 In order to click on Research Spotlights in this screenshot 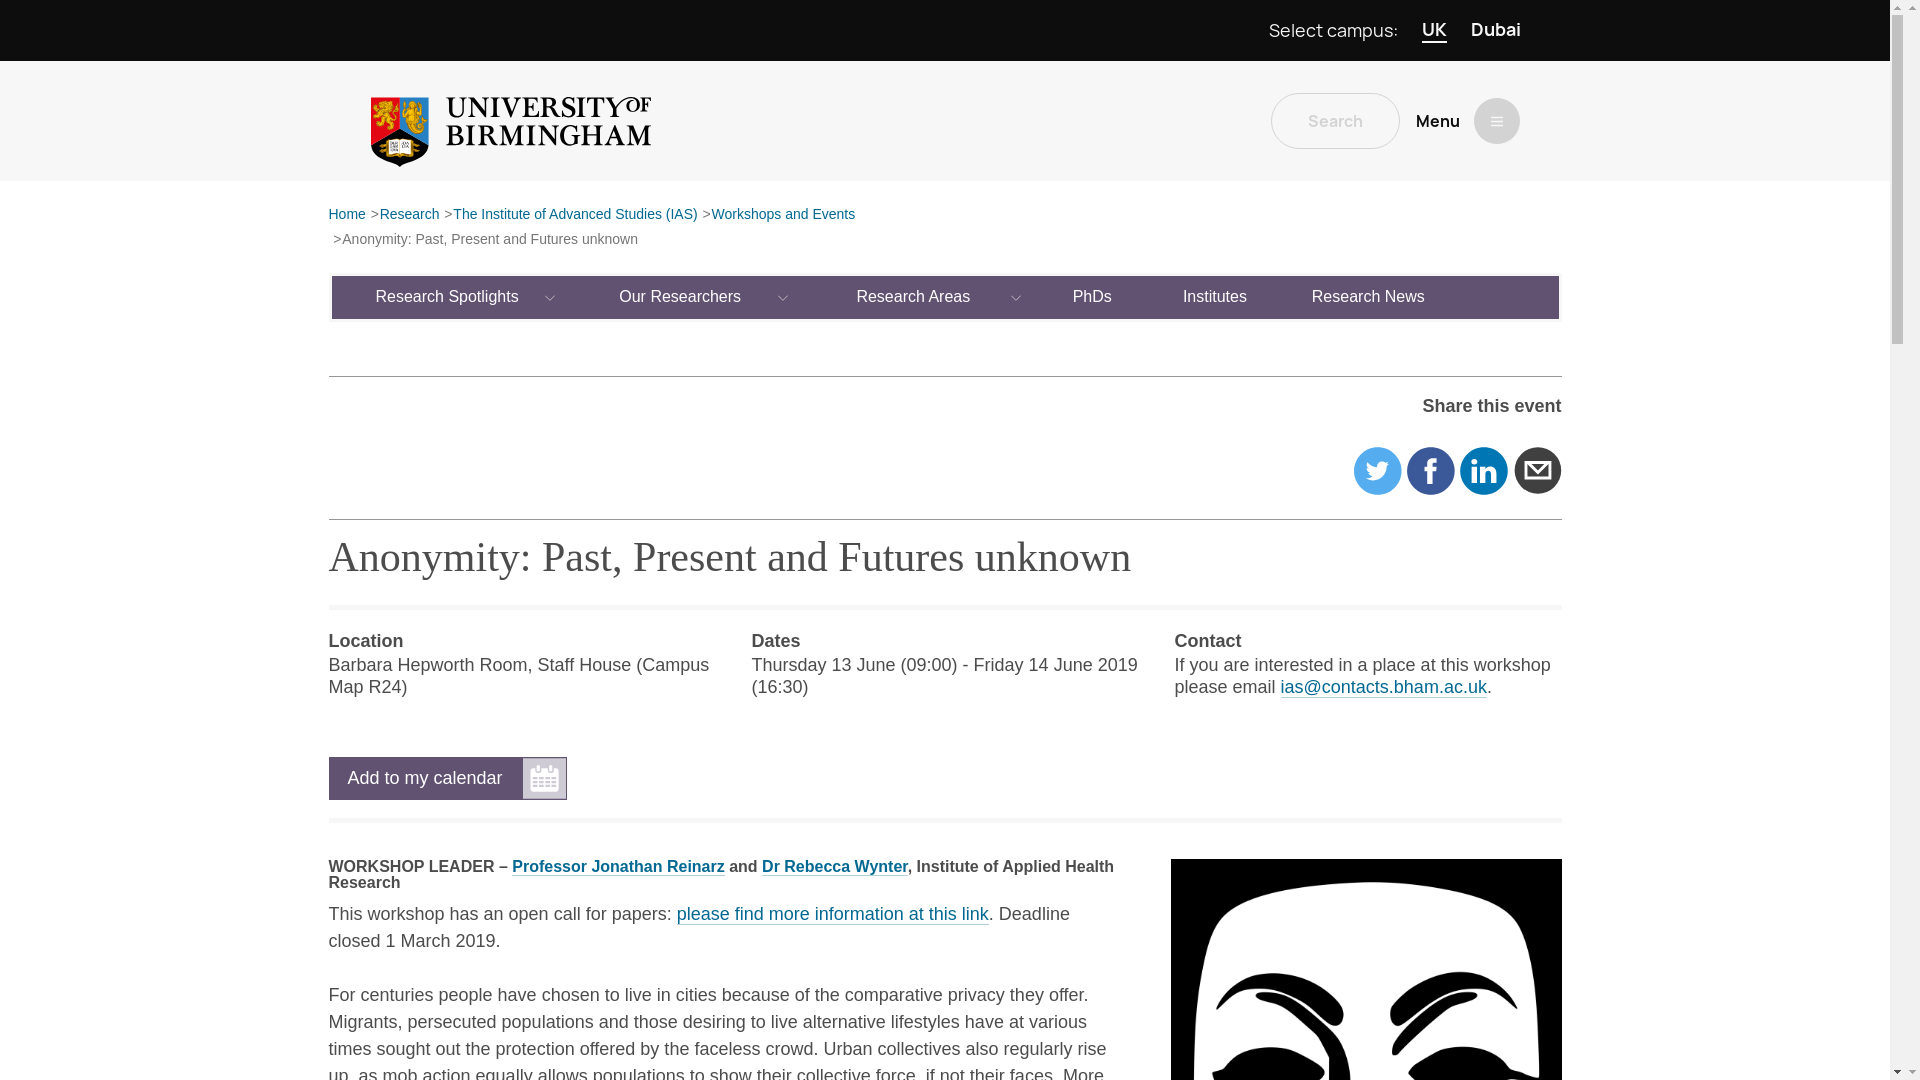, I will do `click(448, 296)`.